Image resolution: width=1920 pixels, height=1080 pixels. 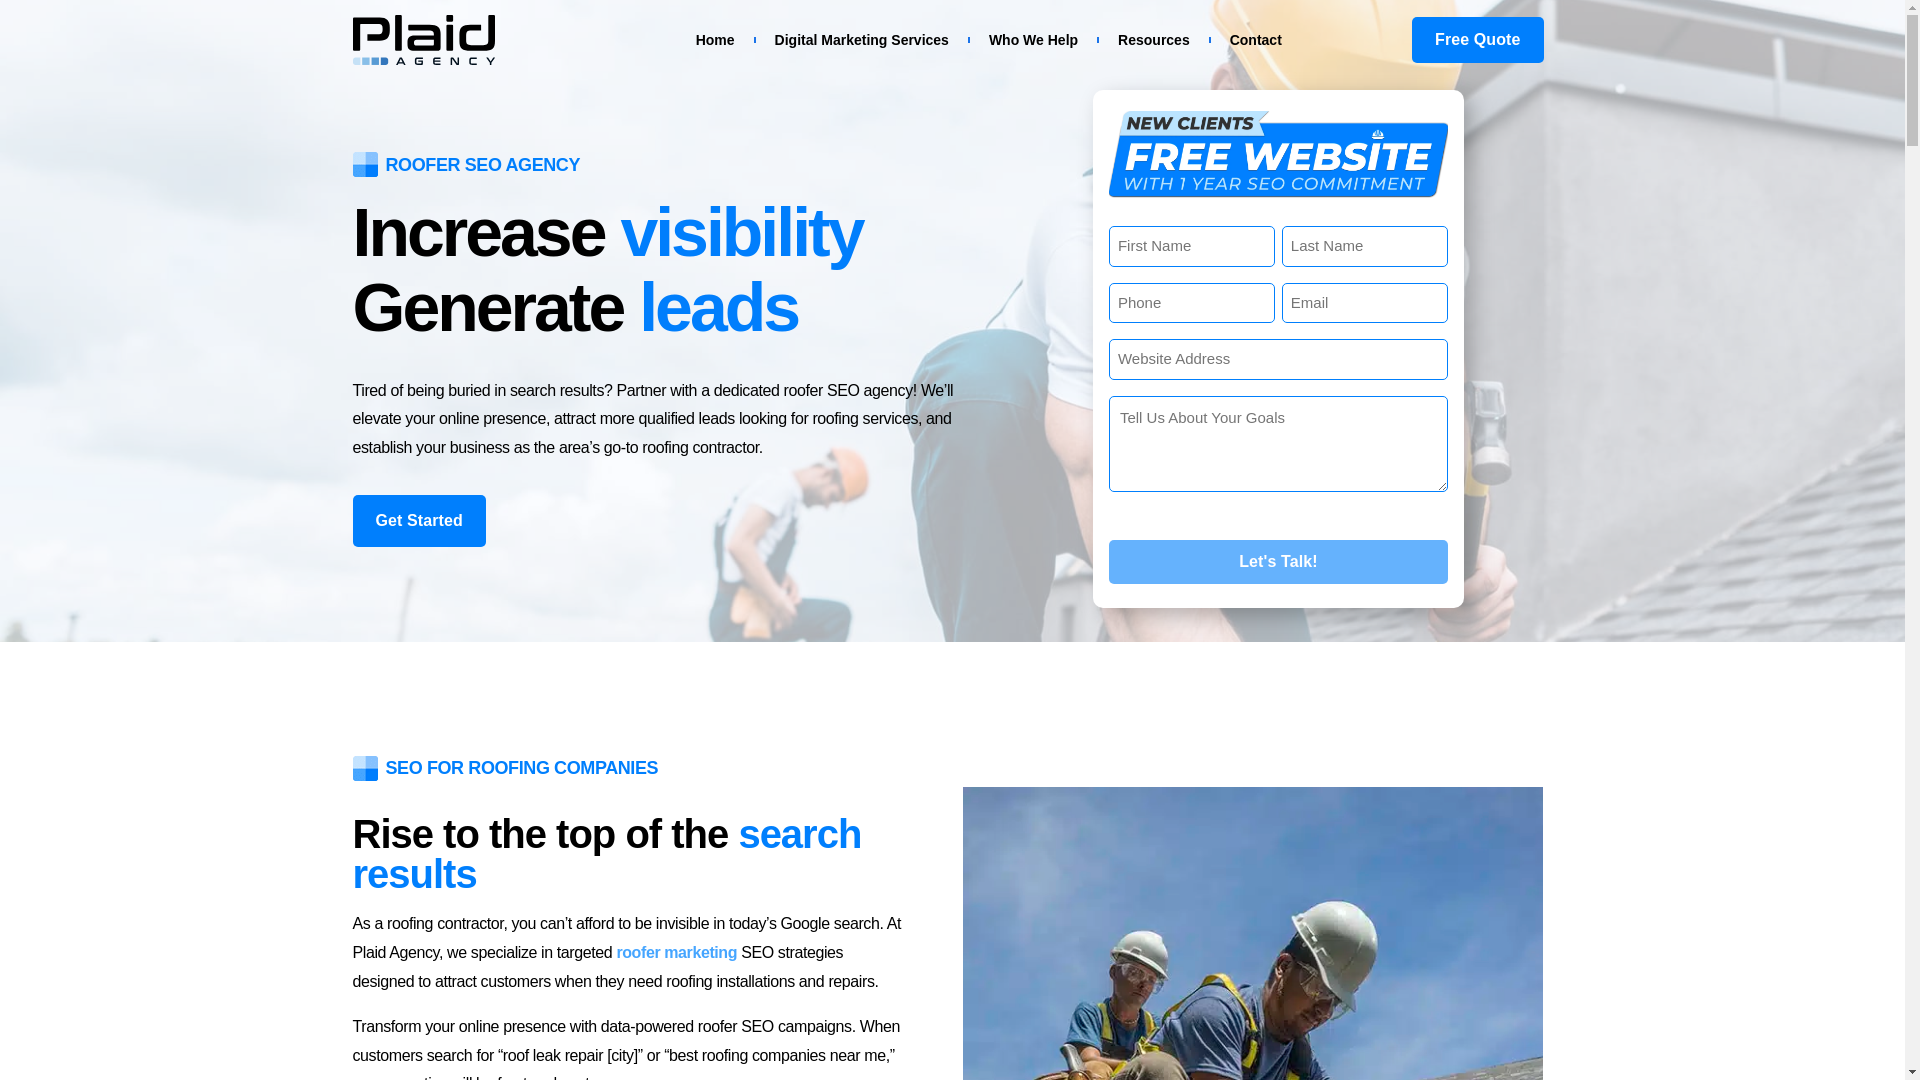 What do you see at coordinates (1256, 40) in the screenshot?
I see `Contact` at bounding box center [1256, 40].